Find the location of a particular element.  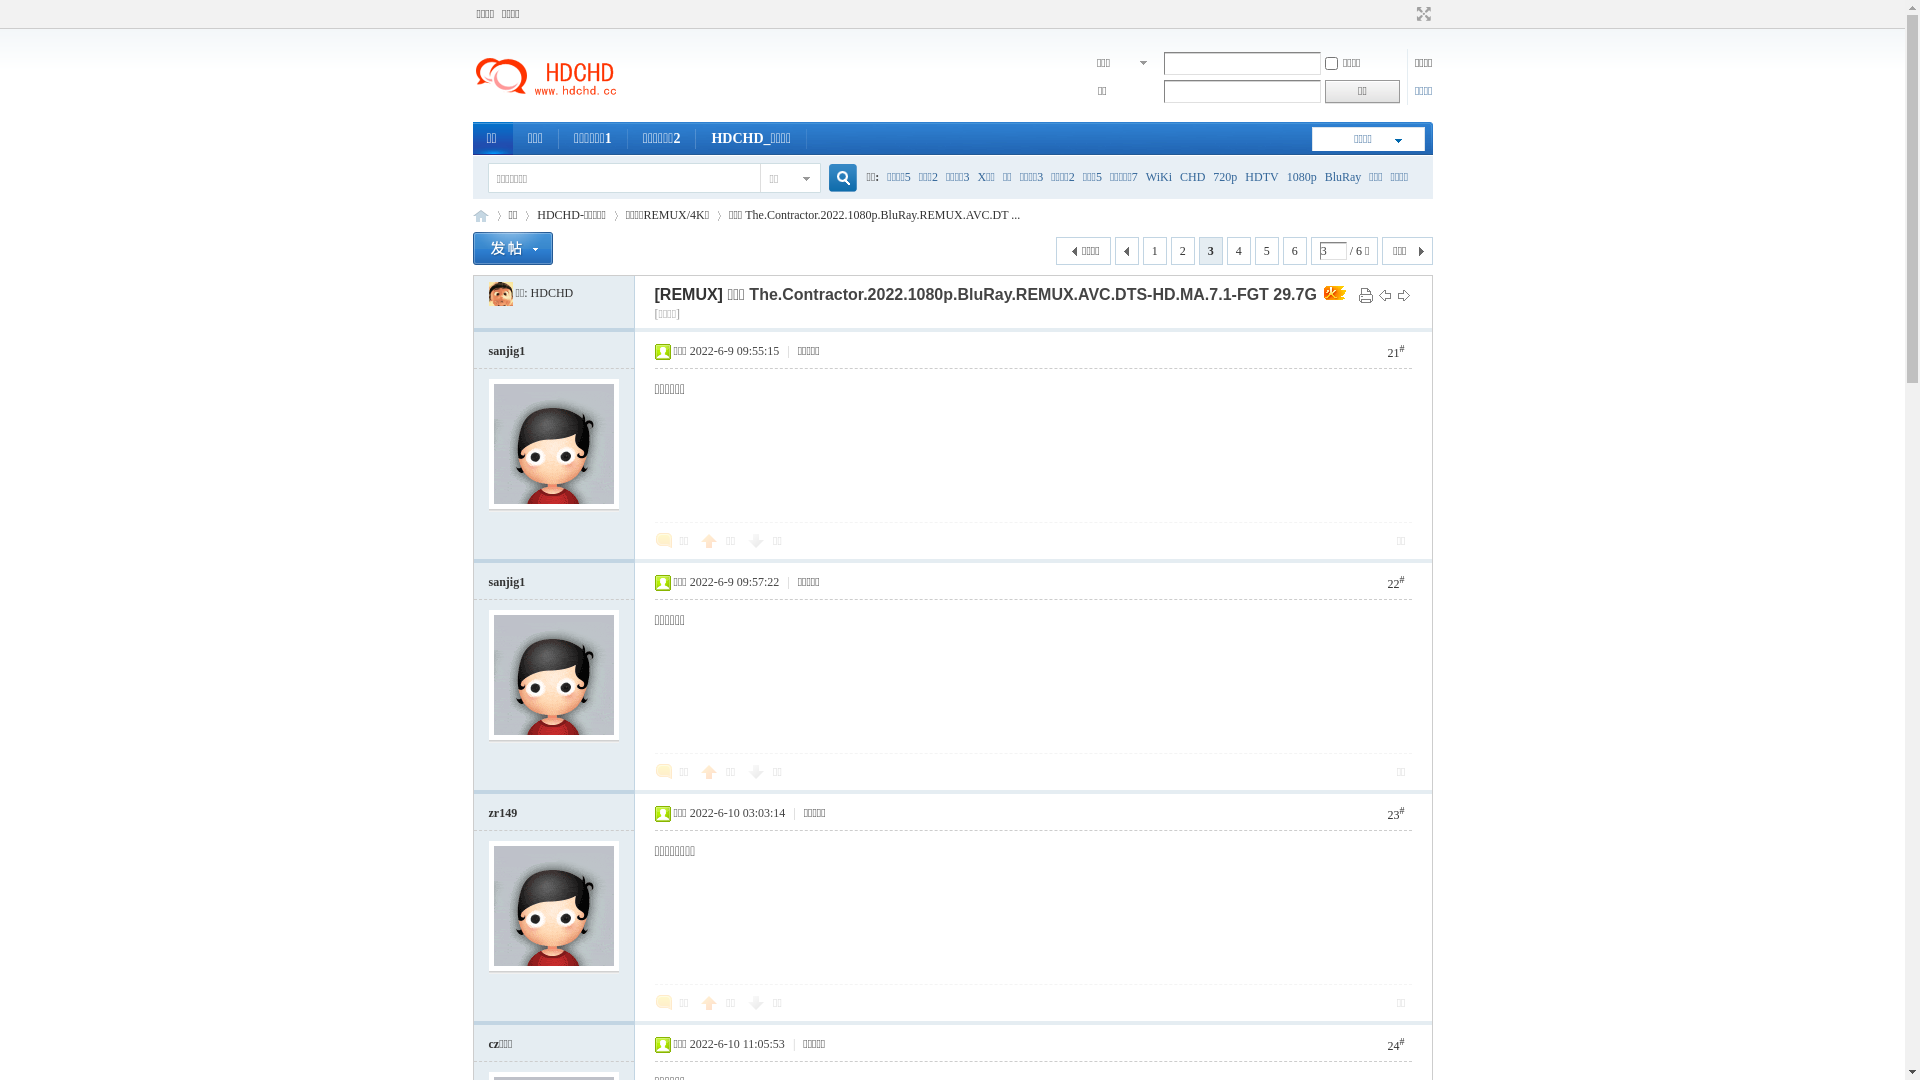

WiKi is located at coordinates (1159, 176).